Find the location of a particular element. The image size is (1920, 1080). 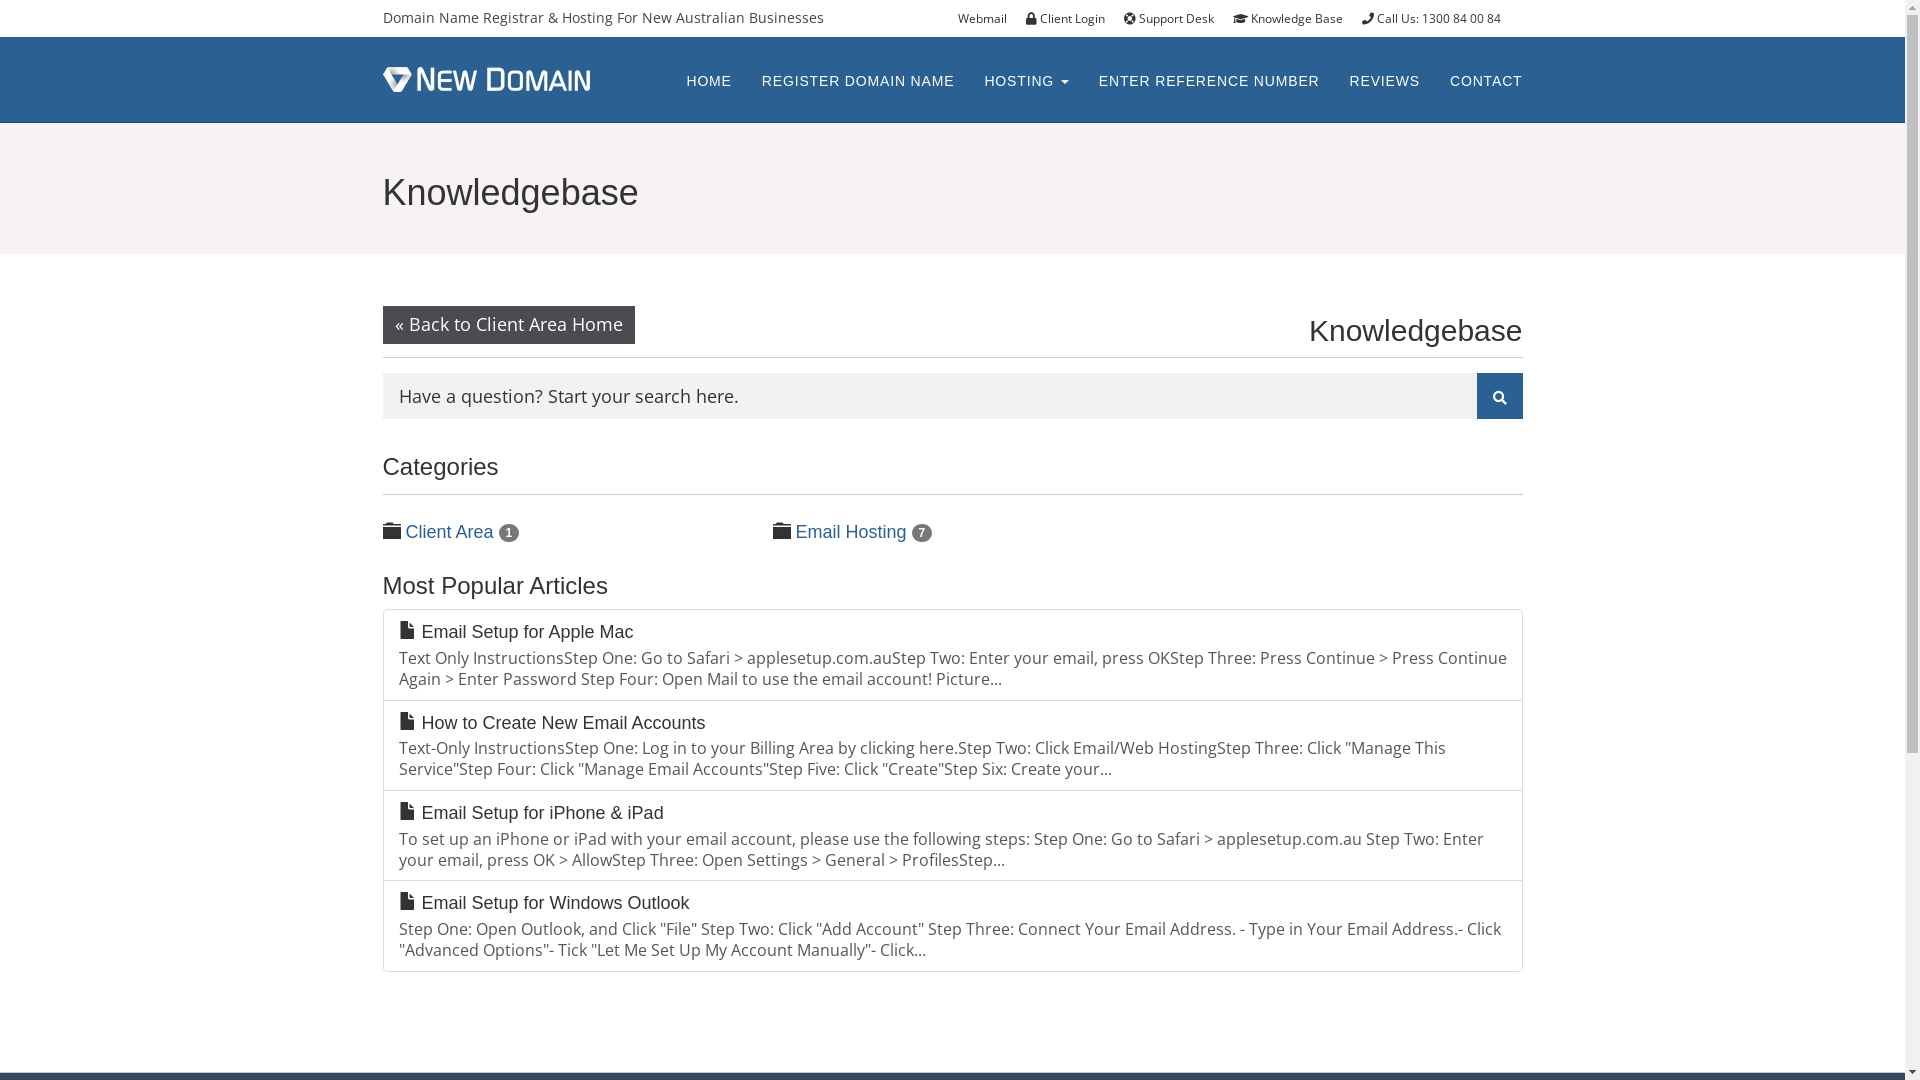

HOME is located at coordinates (708, 81).